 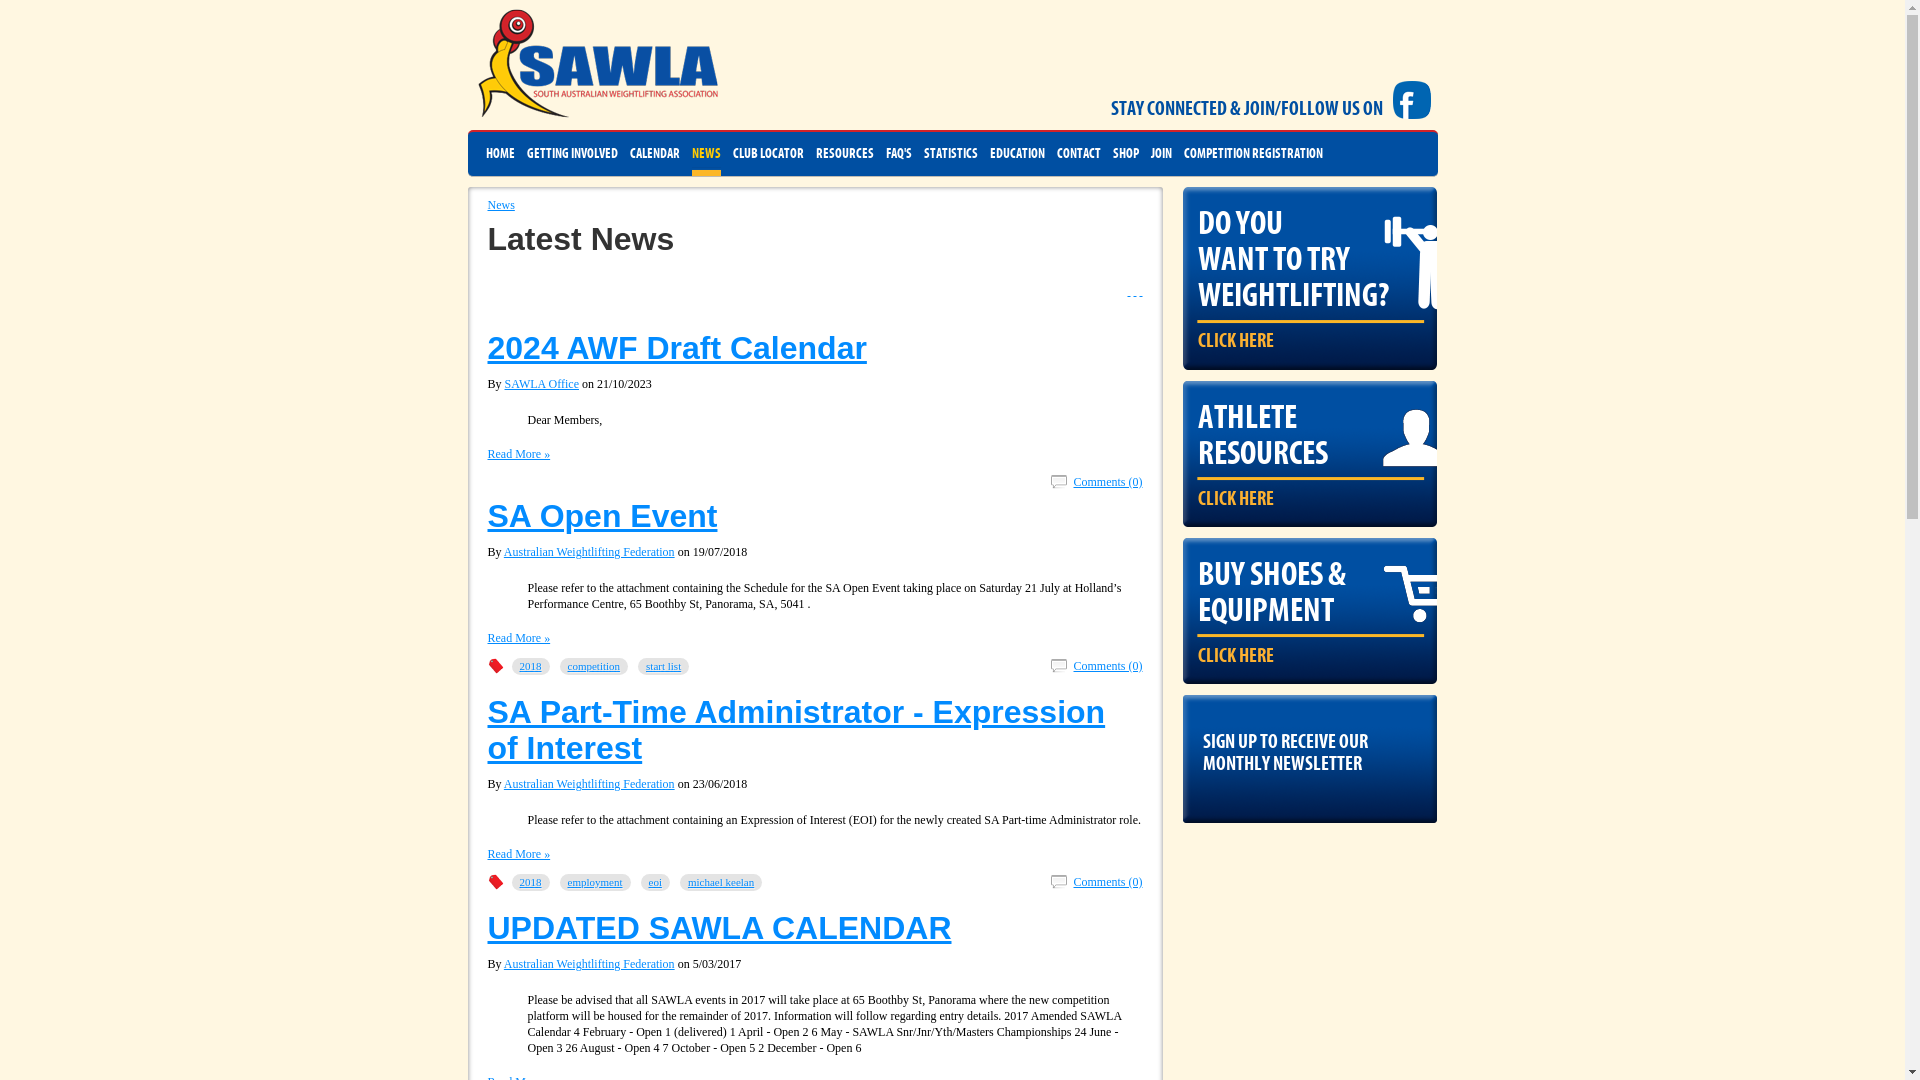 What do you see at coordinates (845, 154) in the screenshot?
I see `RESOURCES` at bounding box center [845, 154].